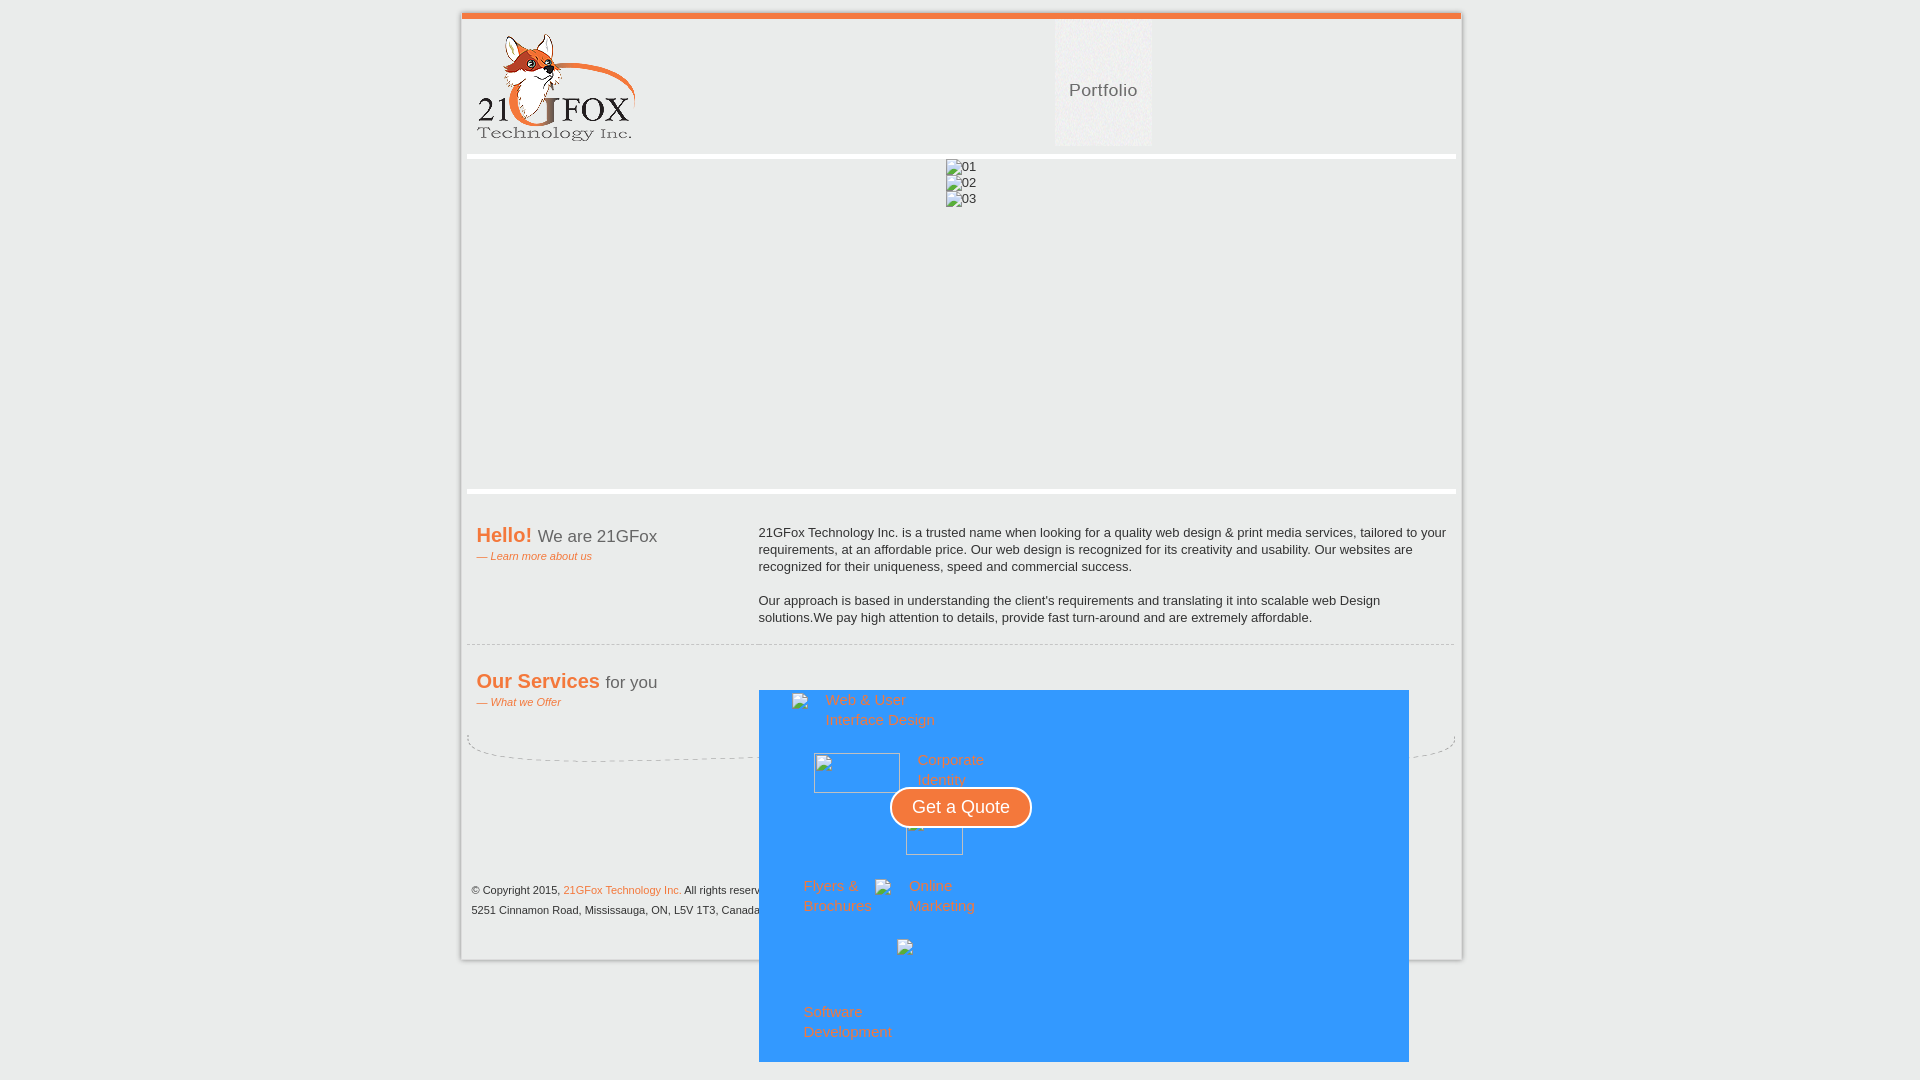 This screenshot has height=1080, width=1920. What do you see at coordinates (848, 1022) in the screenshot?
I see `Software
Development` at bounding box center [848, 1022].